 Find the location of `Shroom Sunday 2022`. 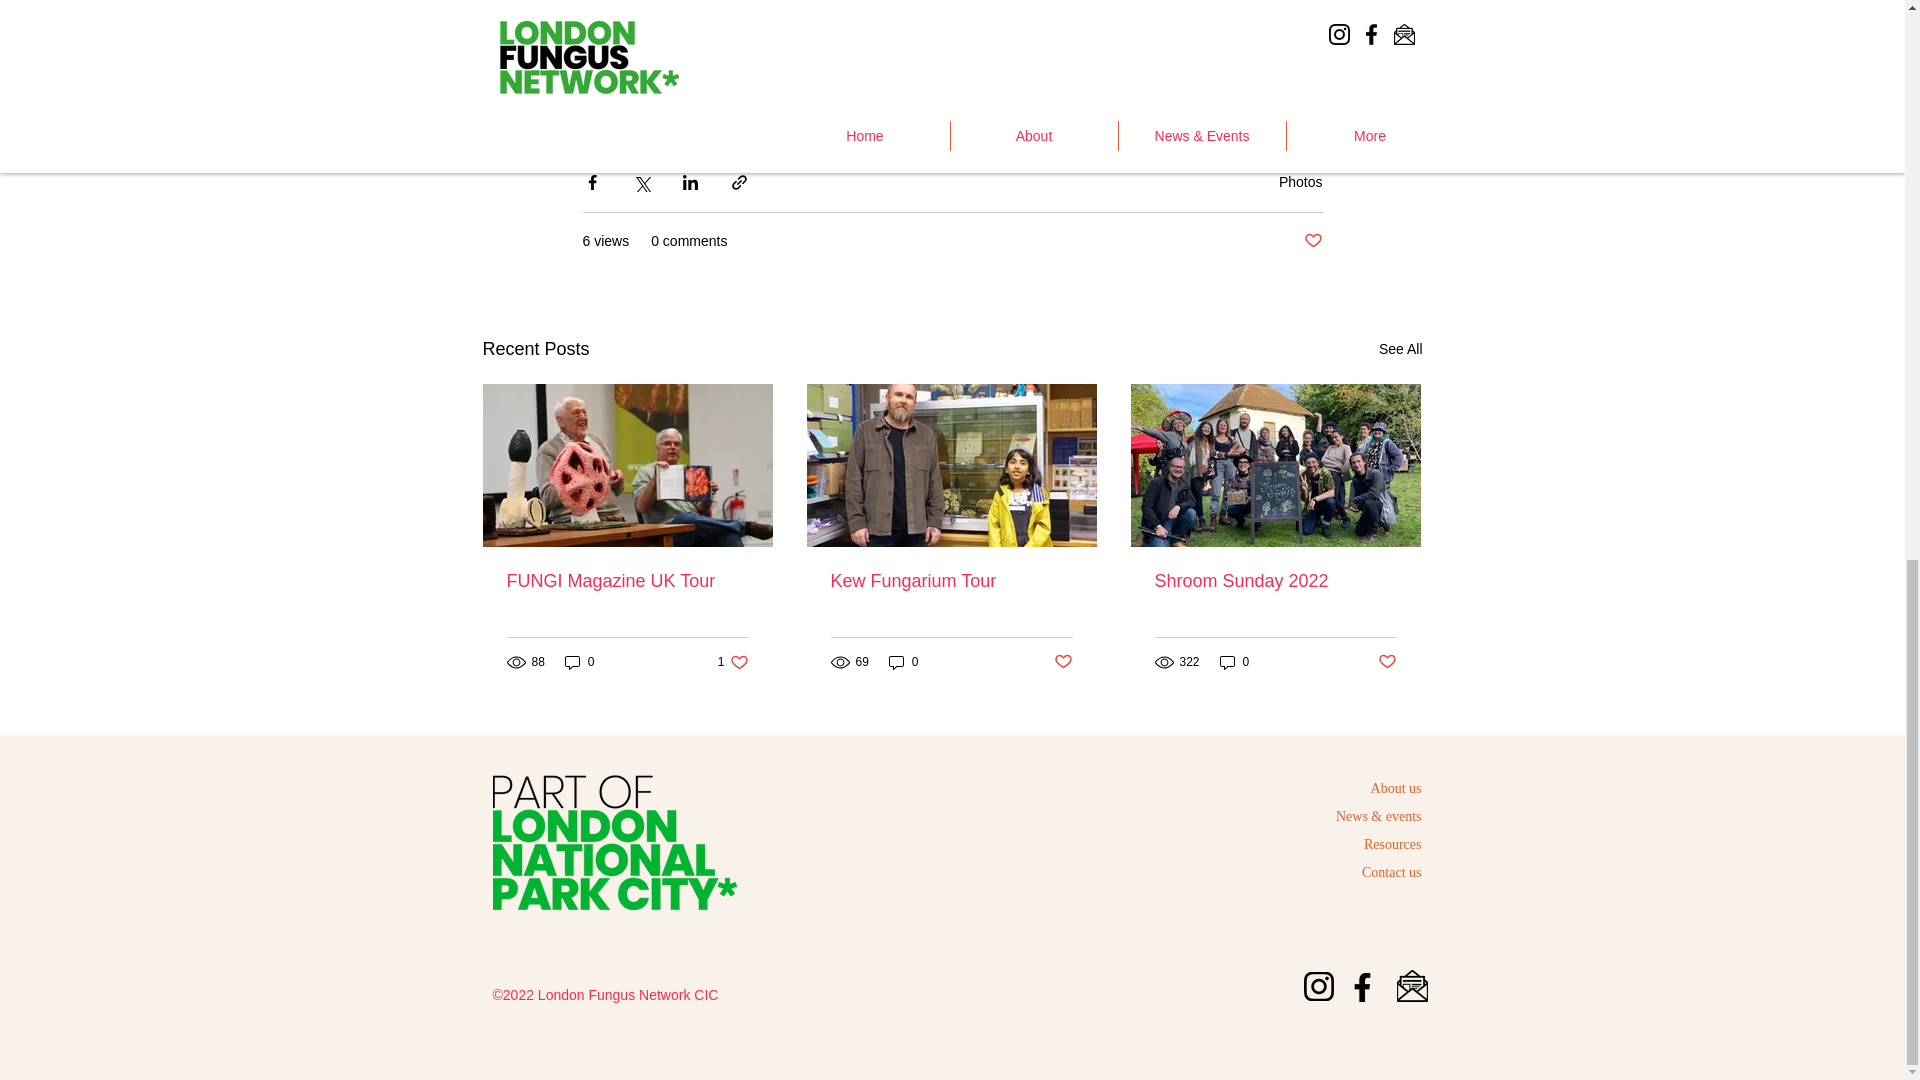

Shroom Sunday 2022 is located at coordinates (1274, 581).